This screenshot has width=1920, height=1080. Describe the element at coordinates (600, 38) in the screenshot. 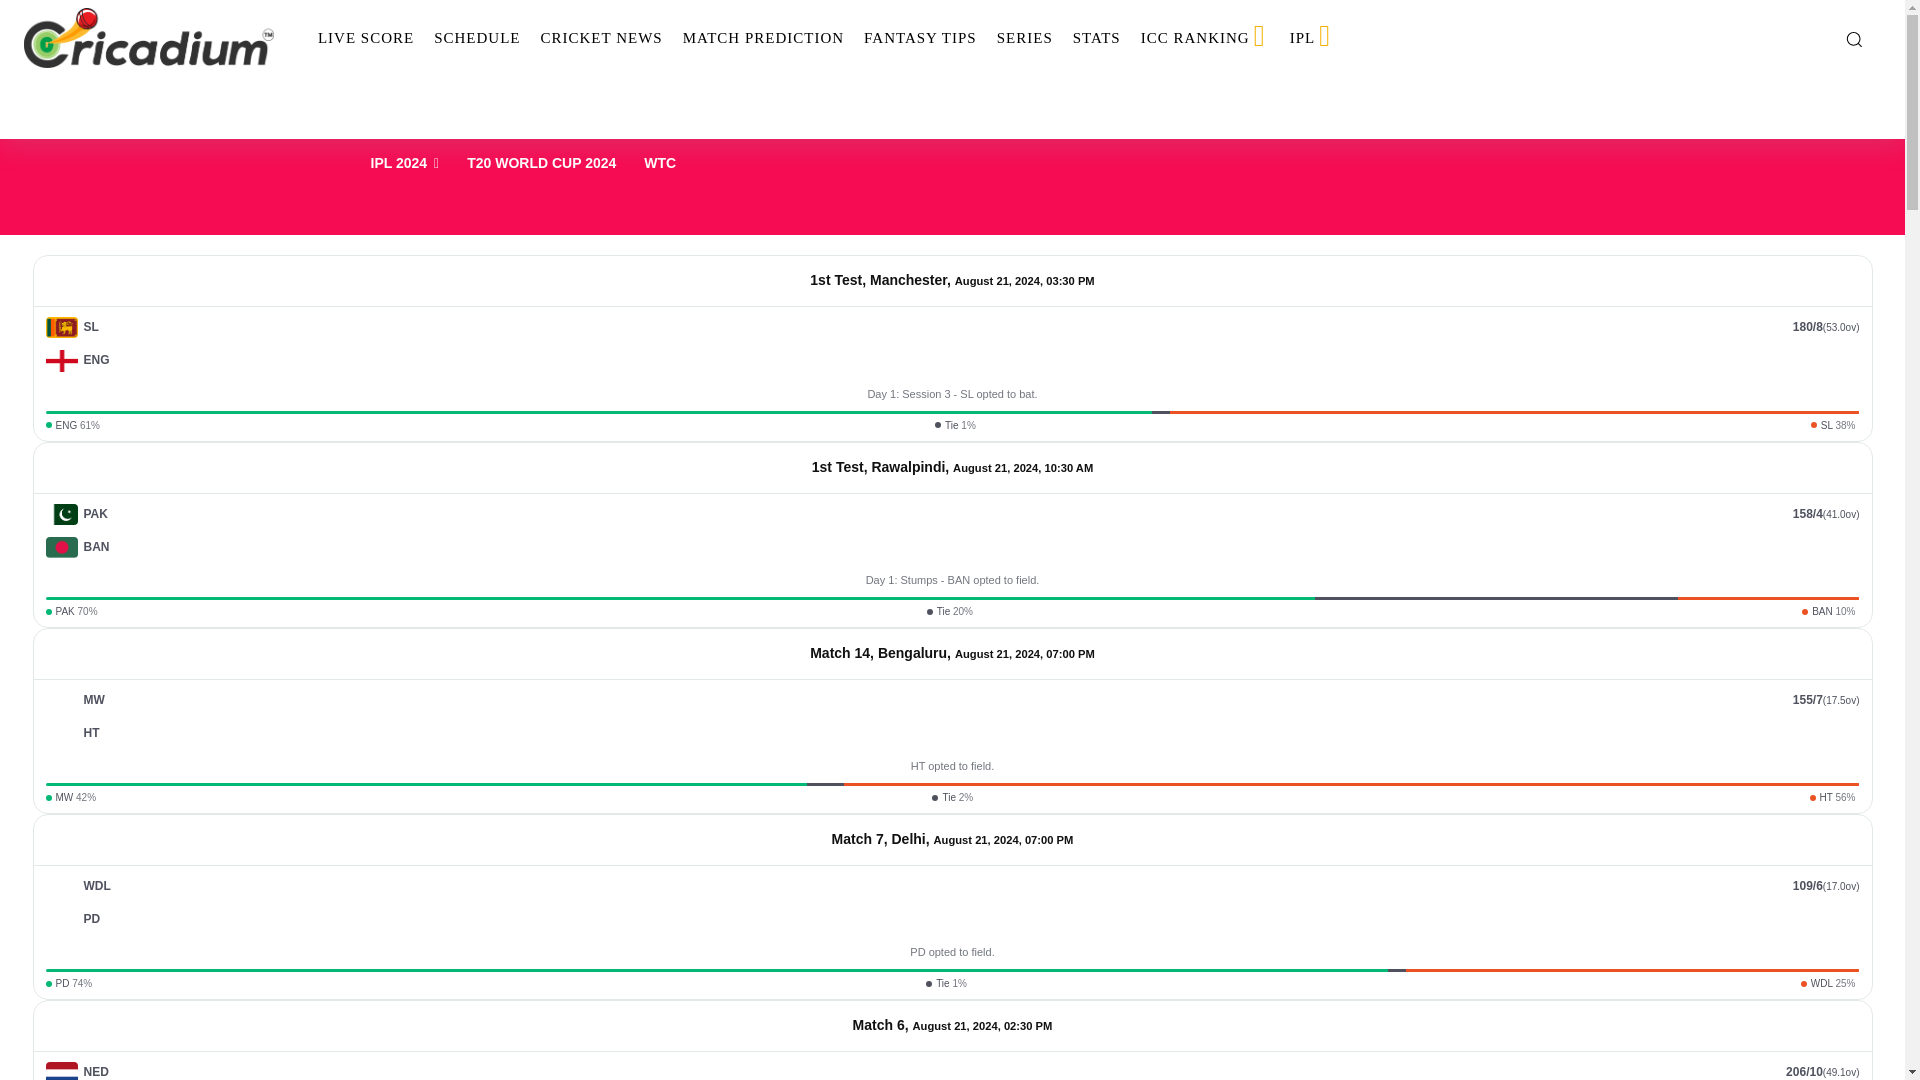

I see `CRICKET NEWS` at that location.